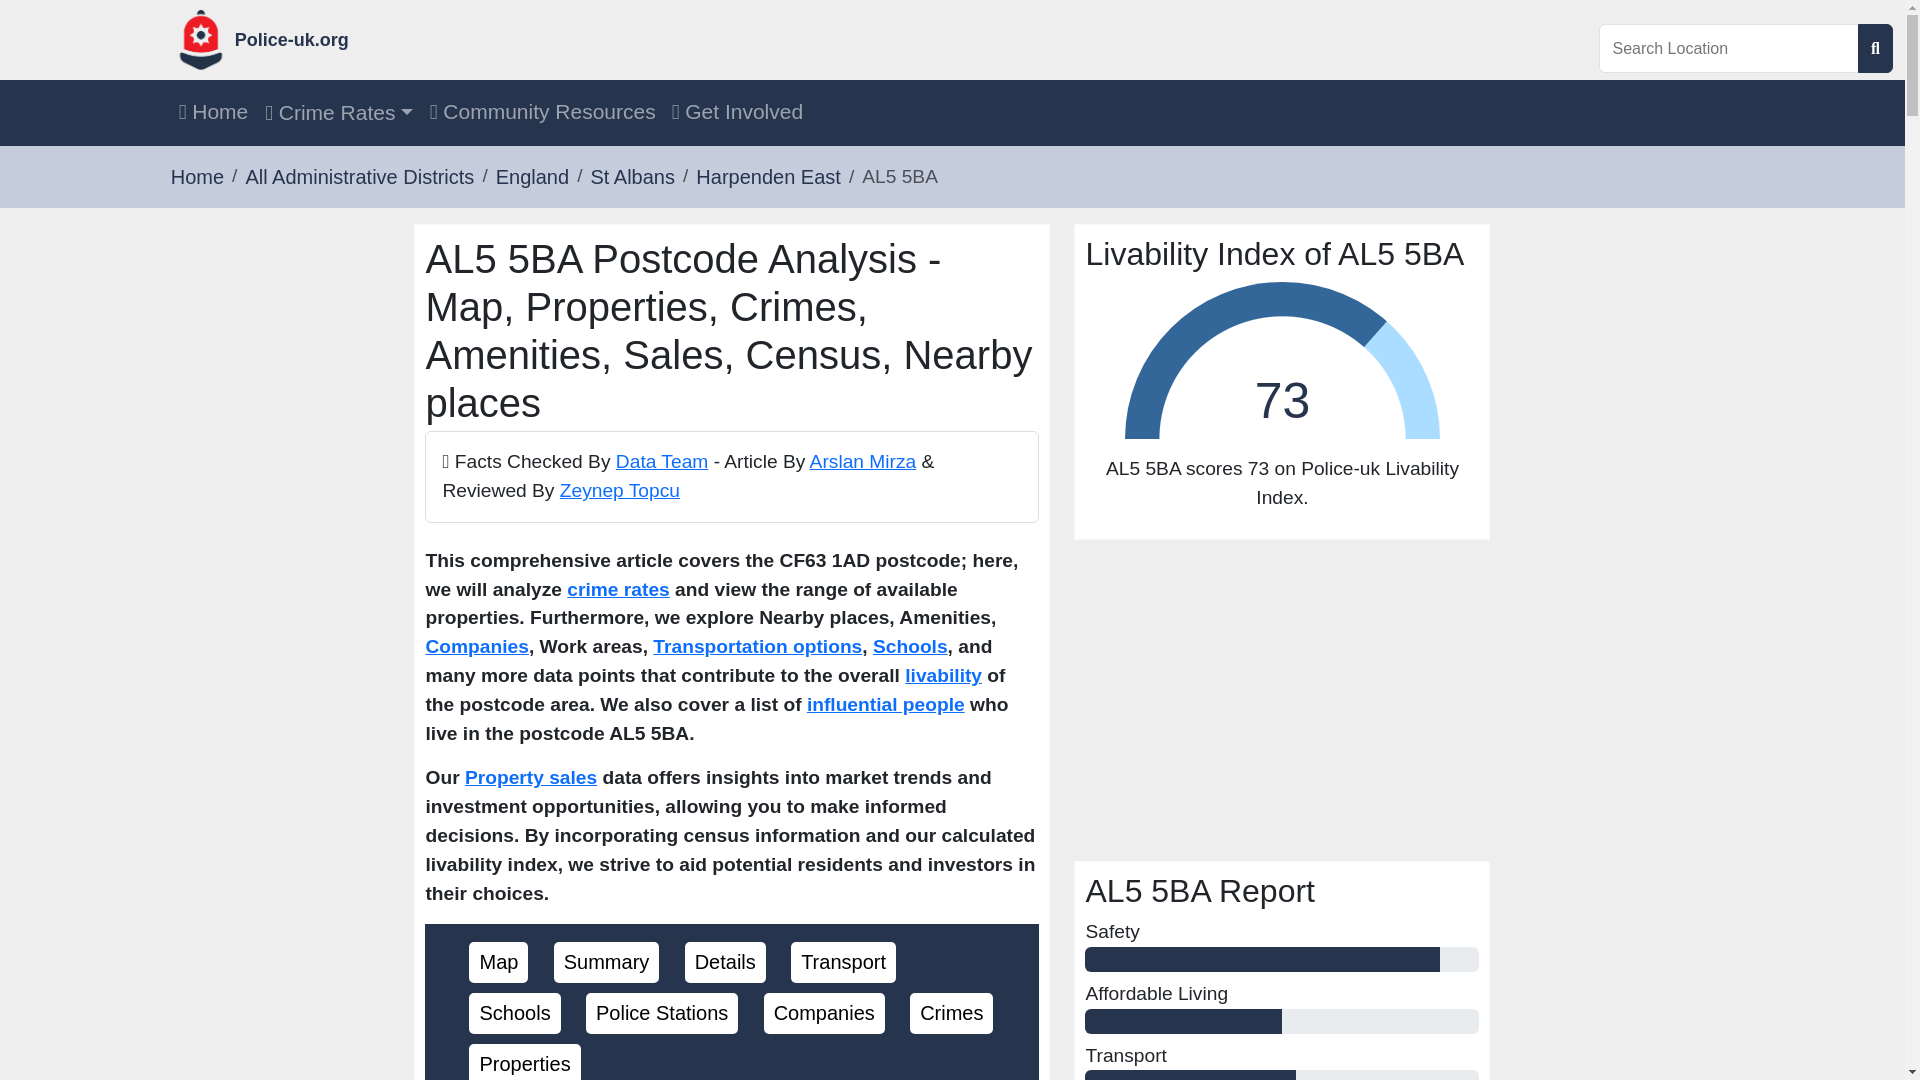  Describe the element at coordinates (214, 112) in the screenshot. I see `Home` at that location.